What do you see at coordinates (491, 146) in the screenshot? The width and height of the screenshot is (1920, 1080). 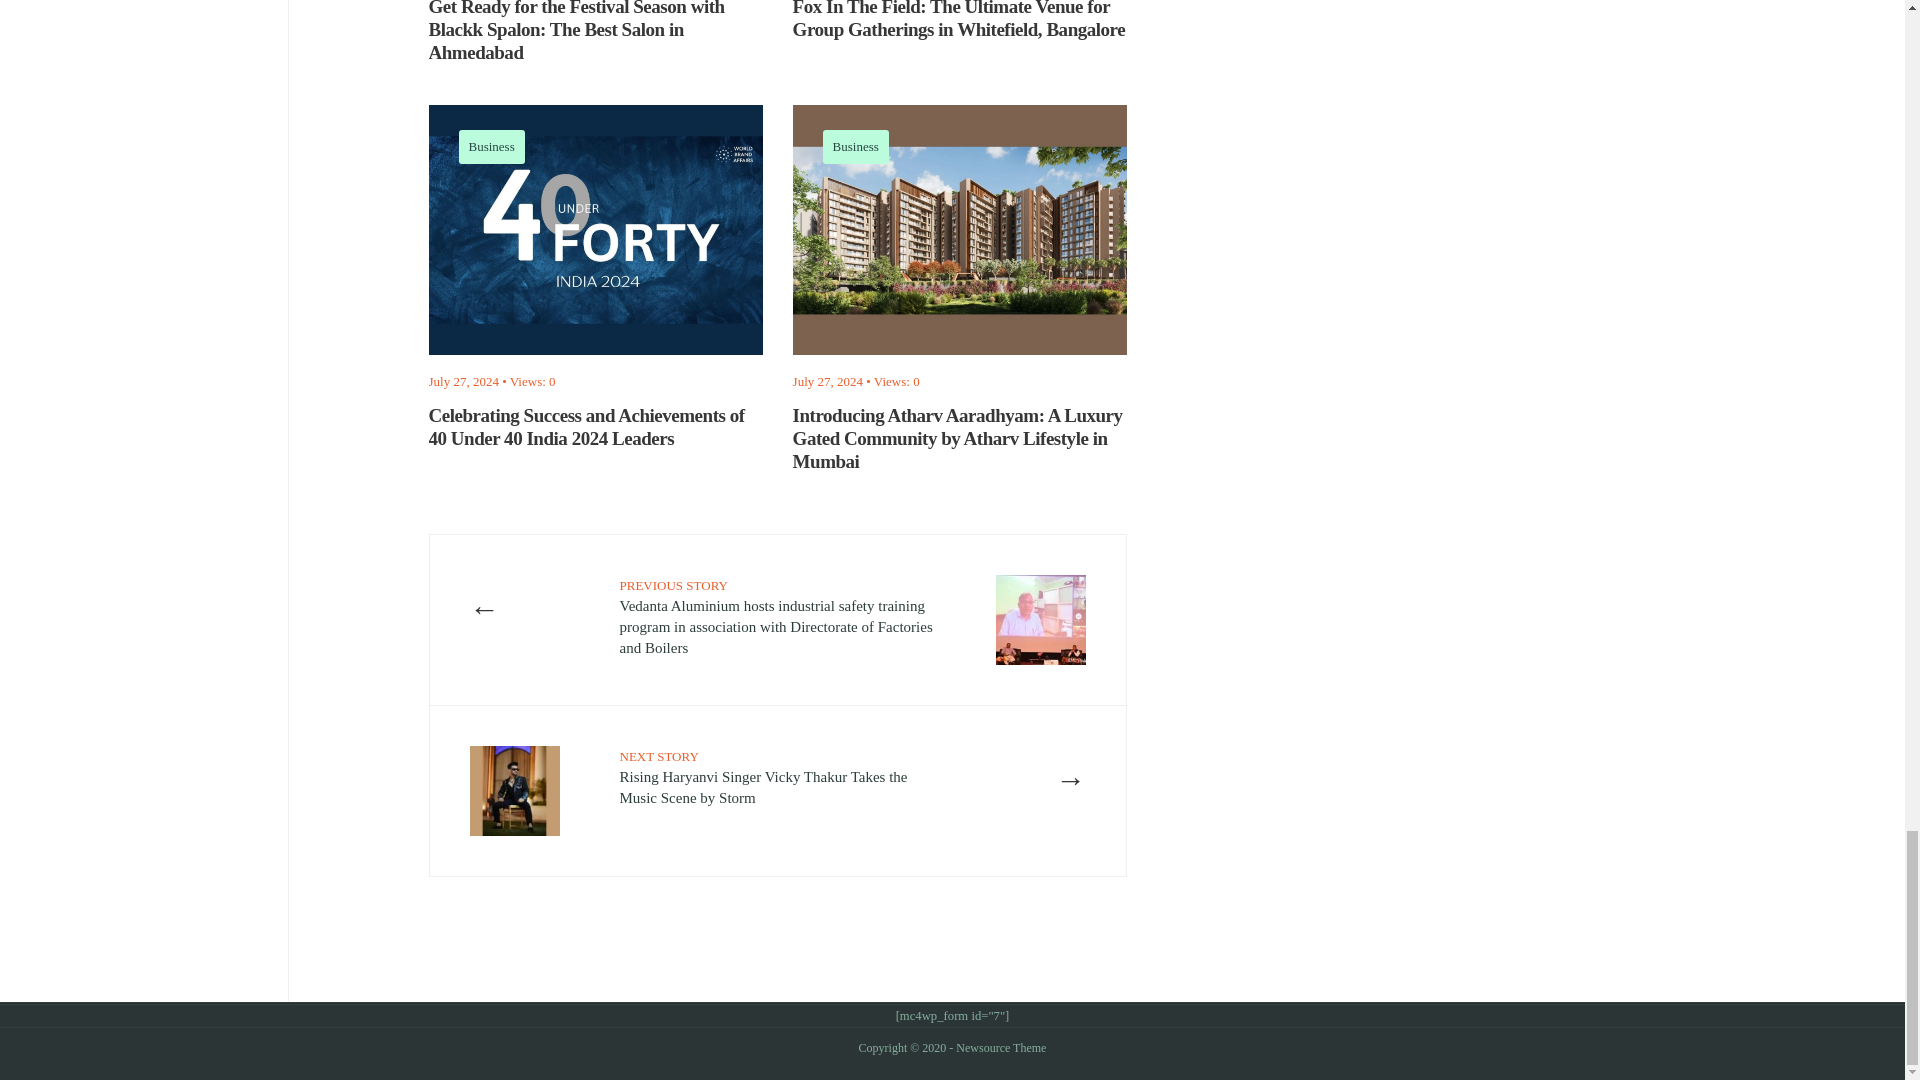 I see `Business` at bounding box center [491, 146].